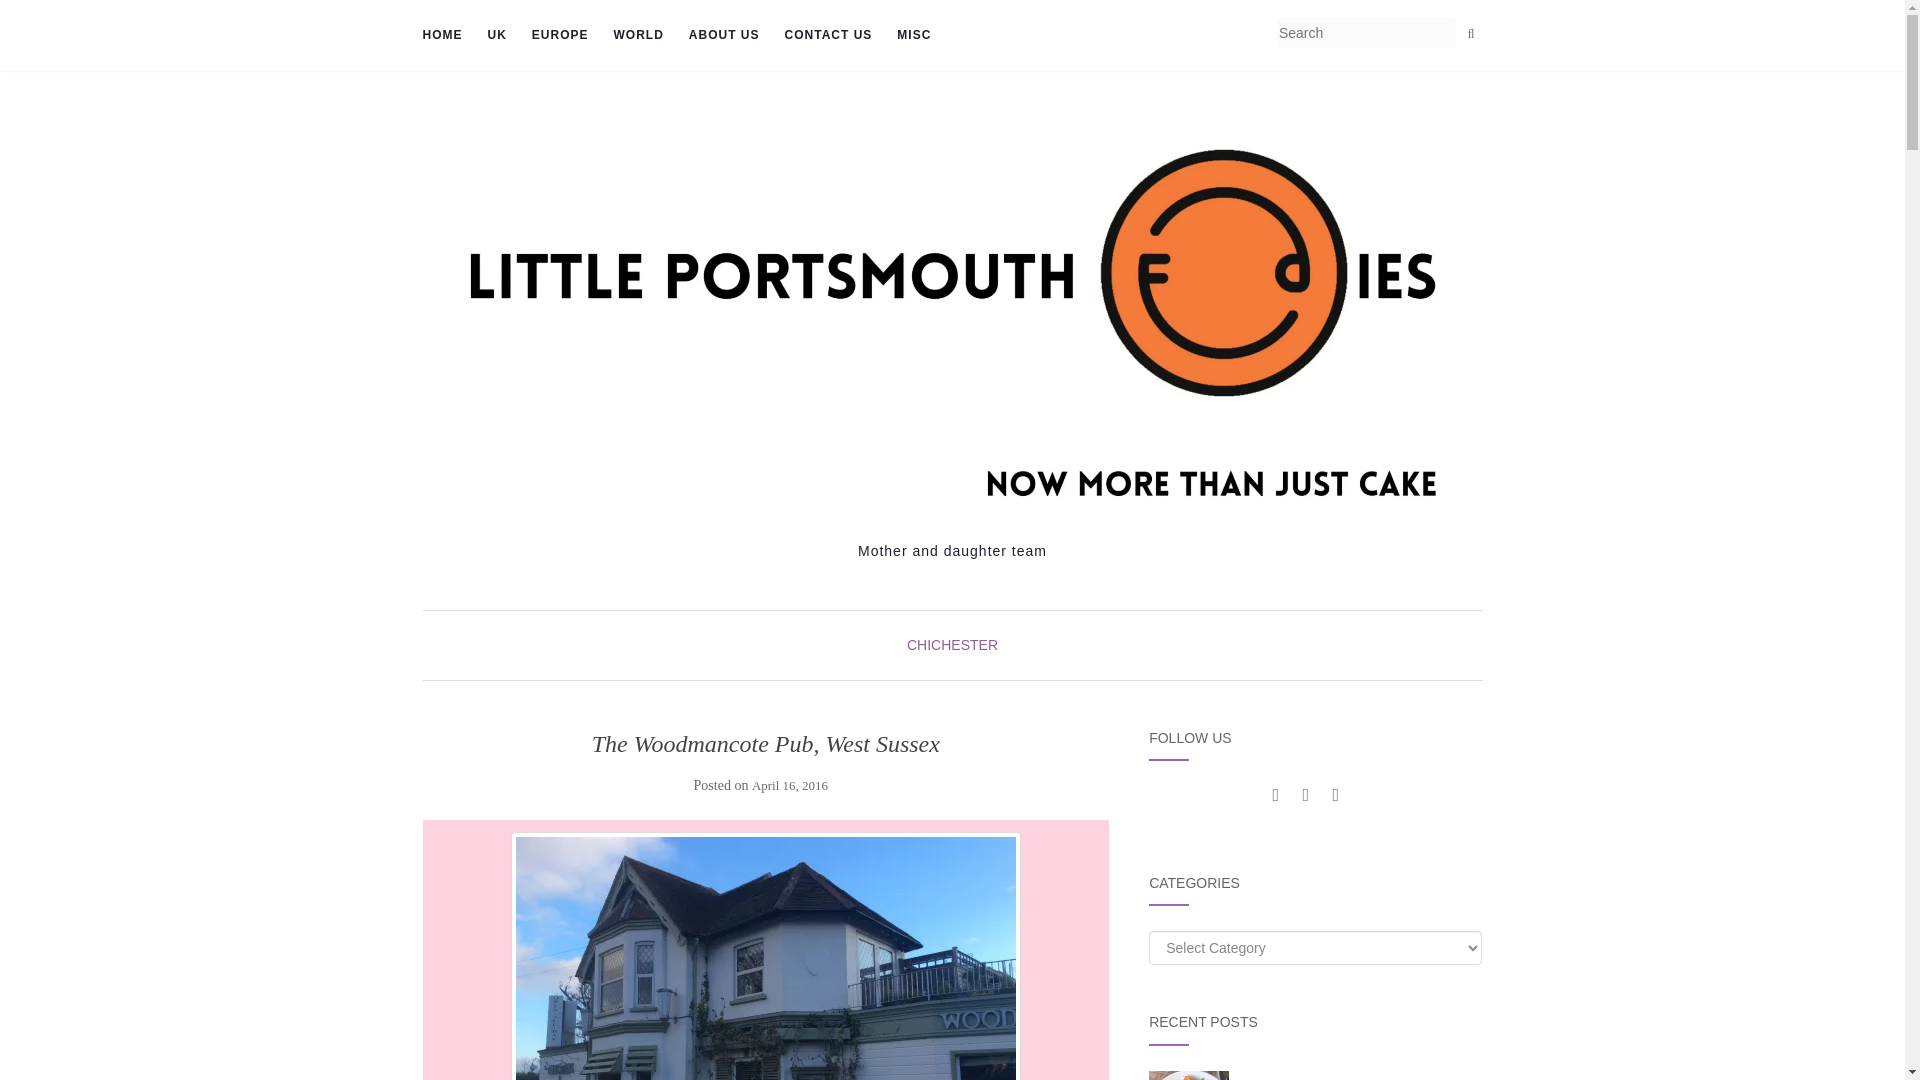 The height and width of the screenshot is (1080, 1920). Describe the element at coordinates (952, 645) in the screenshot. I see `CHICHESTER` at that location.